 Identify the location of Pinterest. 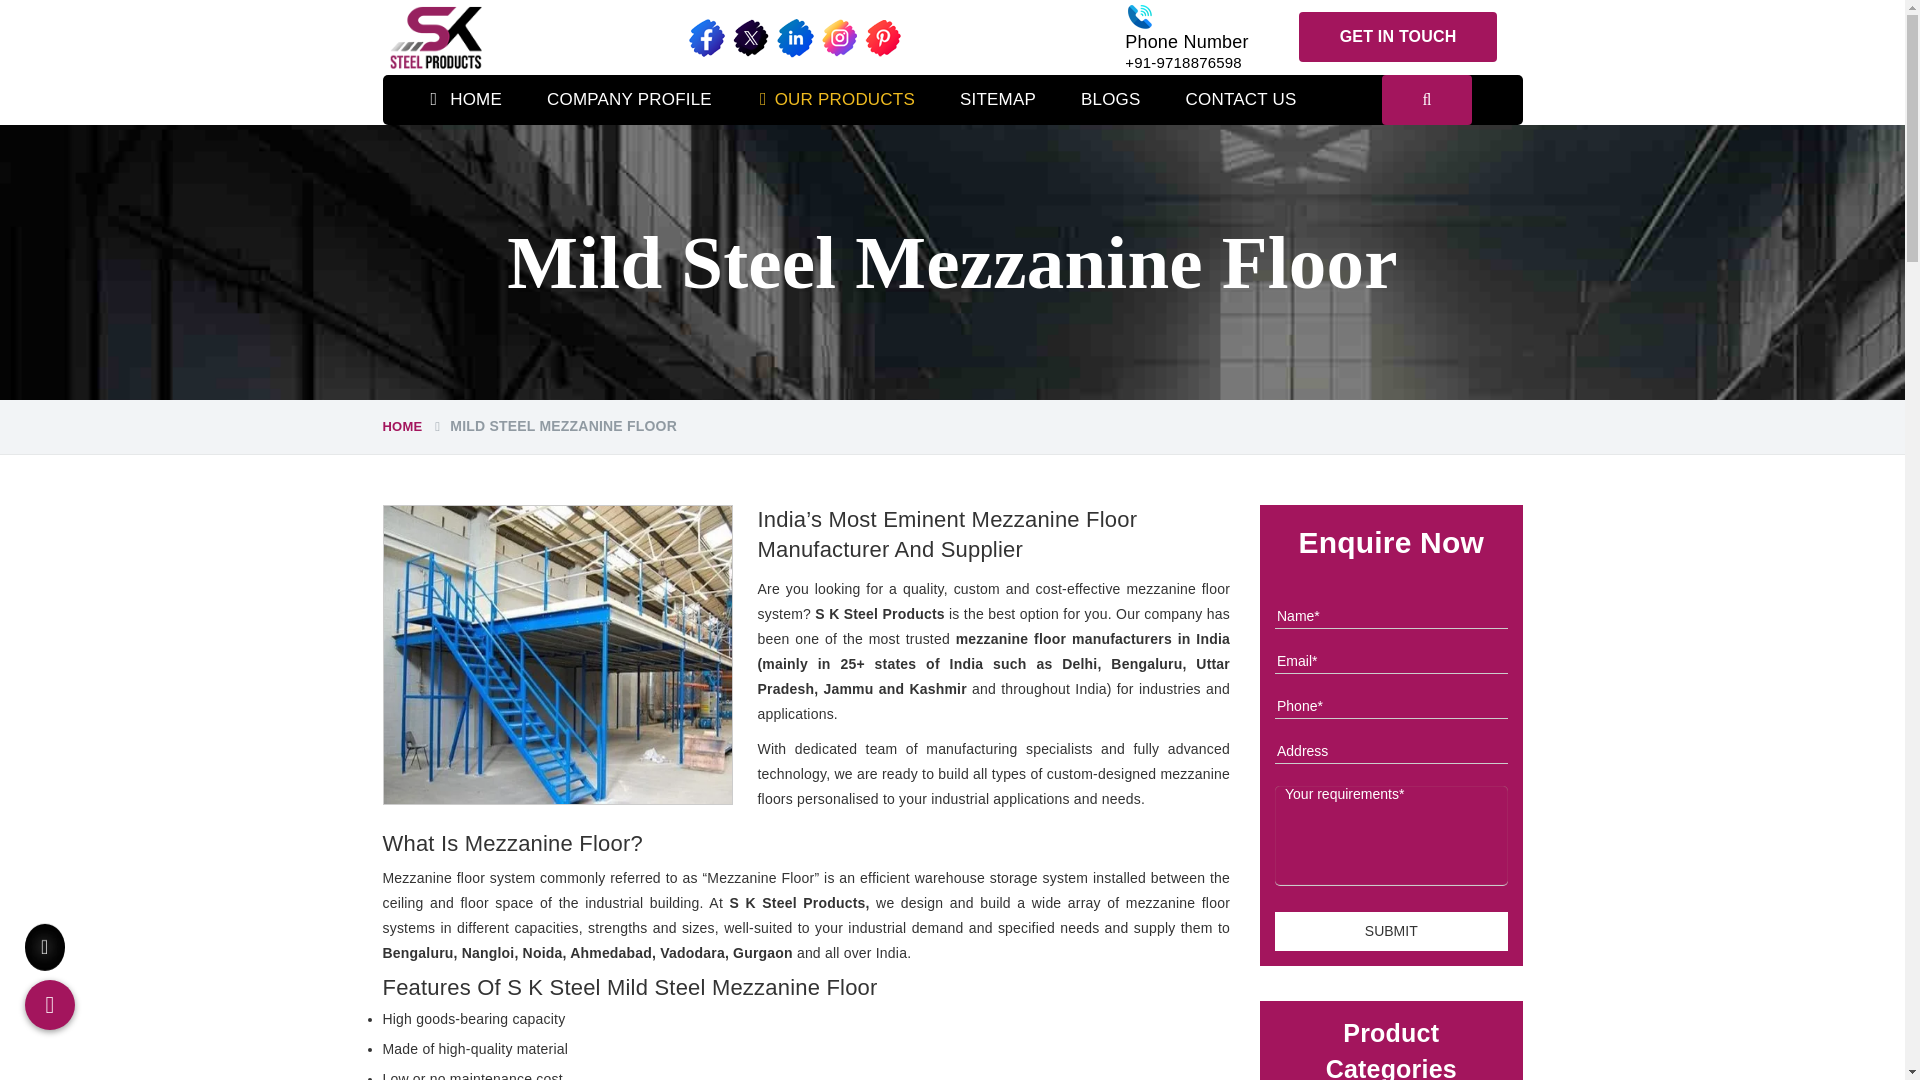
(882, 38).